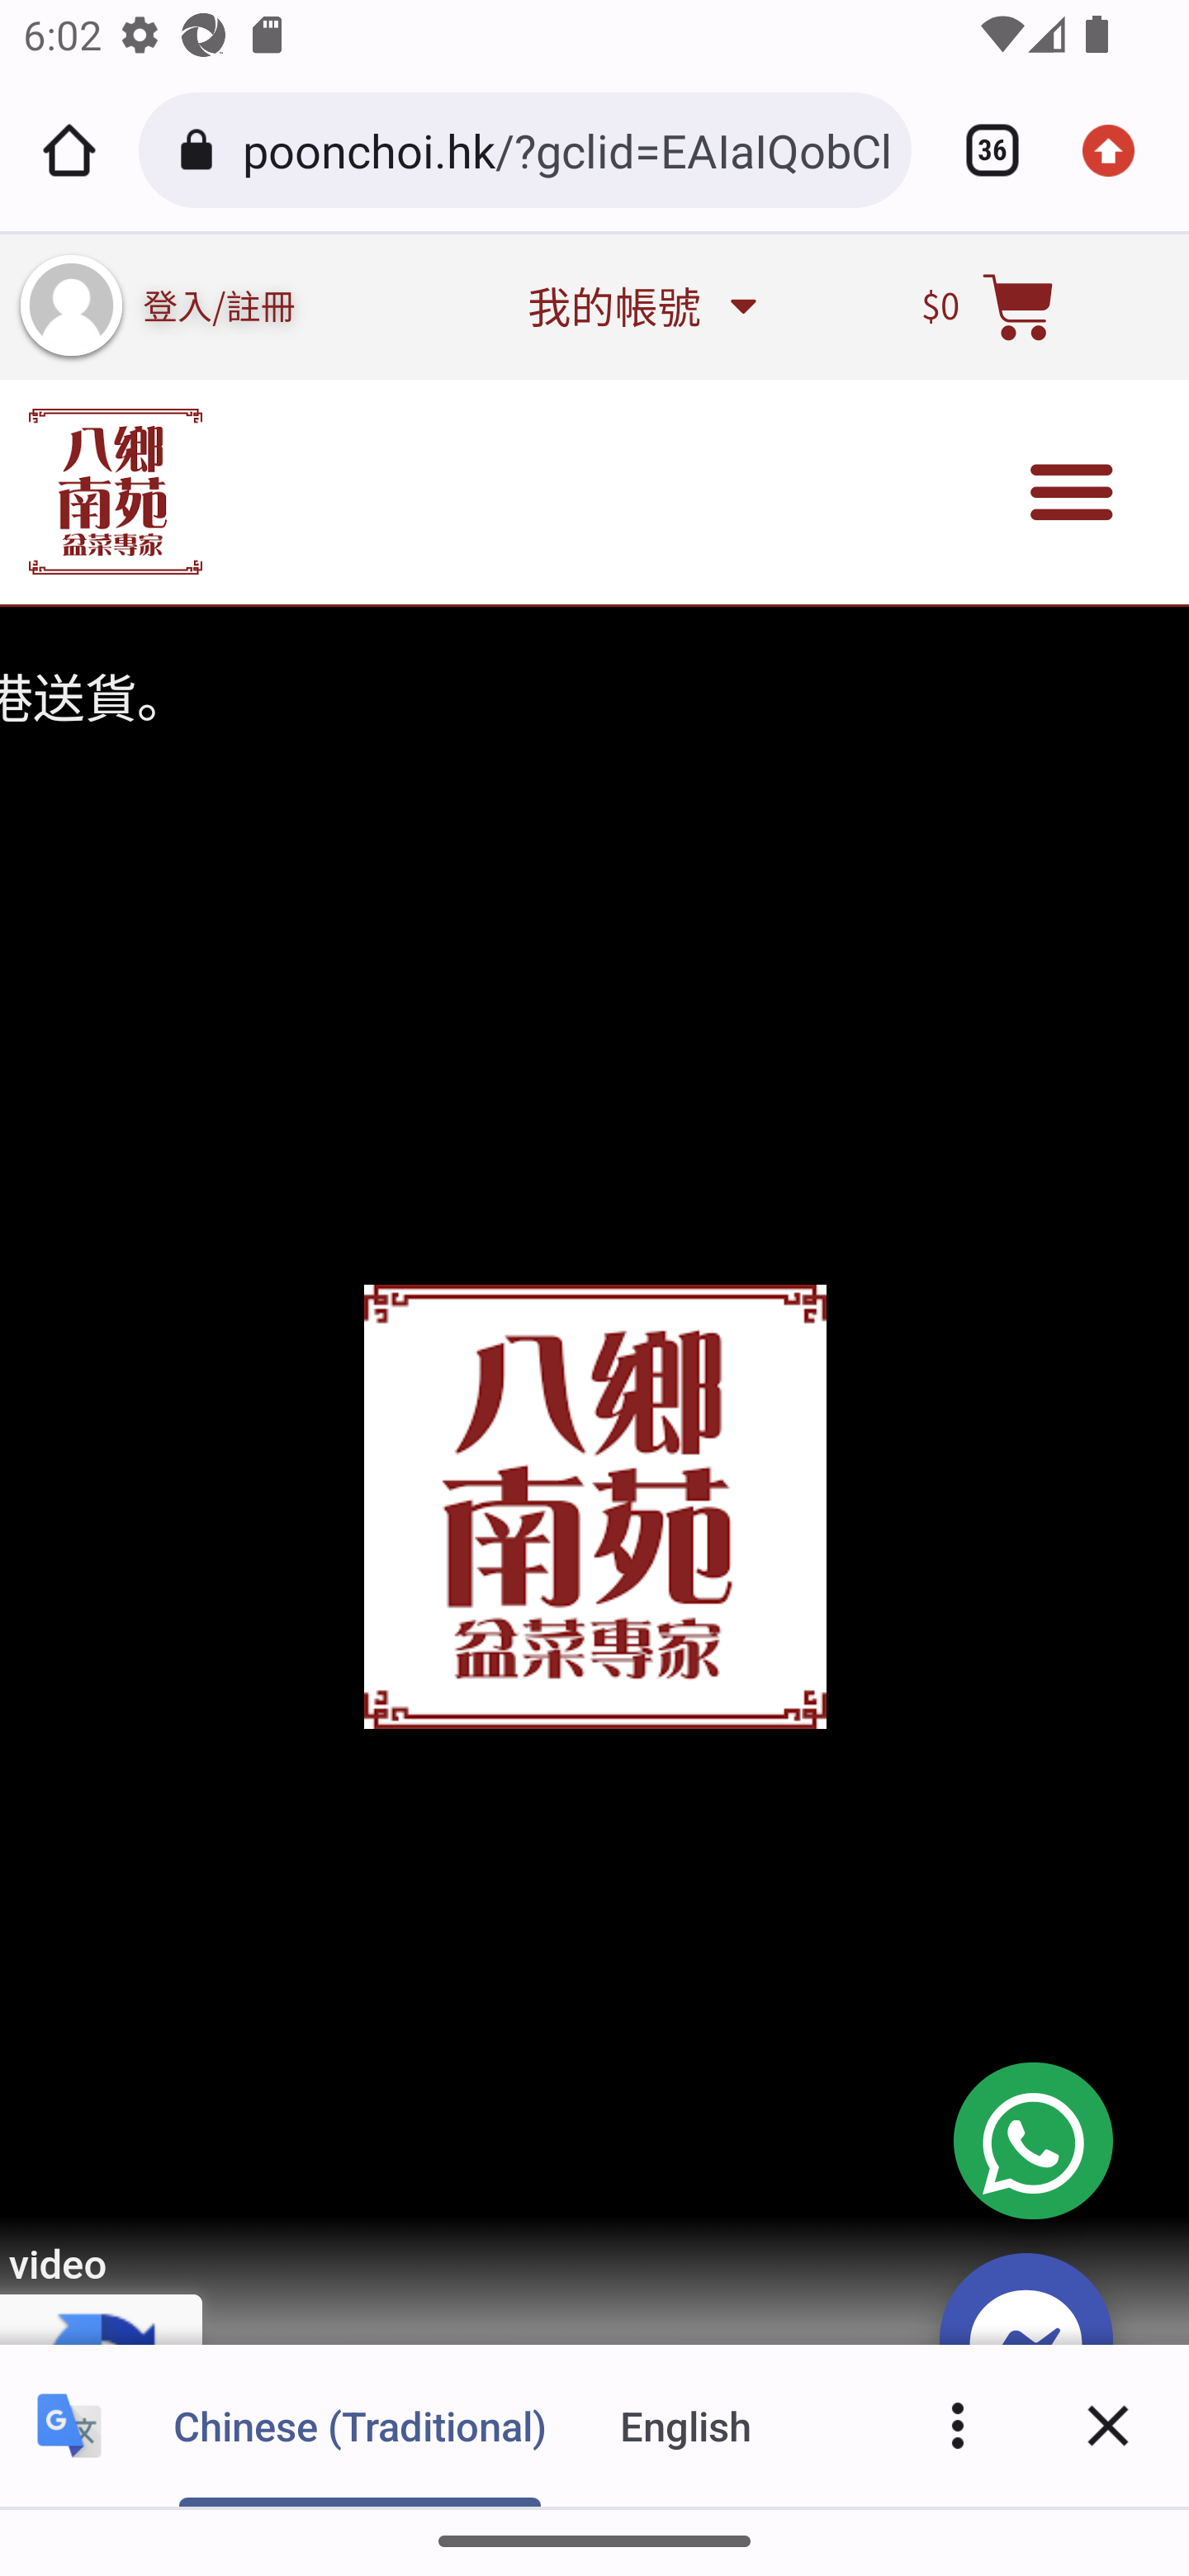 The height and width of the screenshot is (2576, 1189). I want to click on Home, so click(69, 150).